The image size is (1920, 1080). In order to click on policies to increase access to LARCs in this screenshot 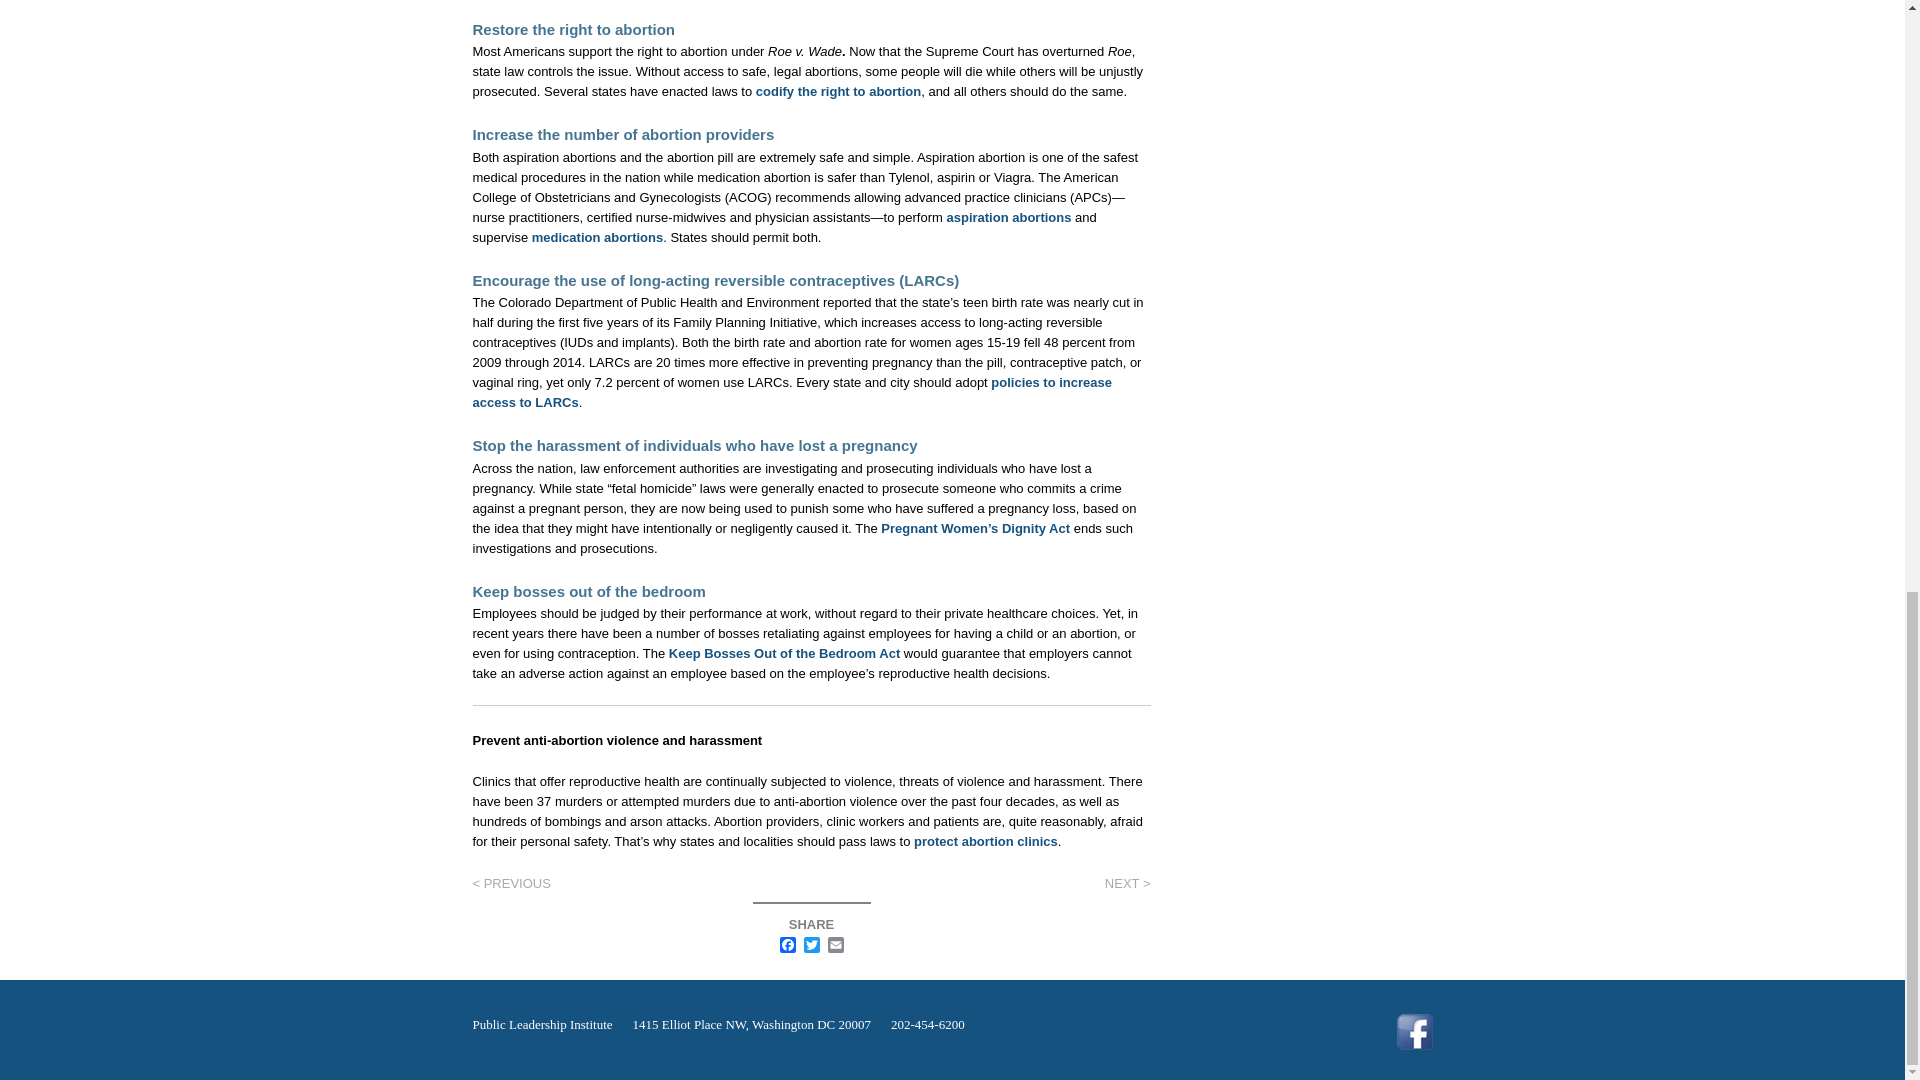, I will do `click(792, 392)`.